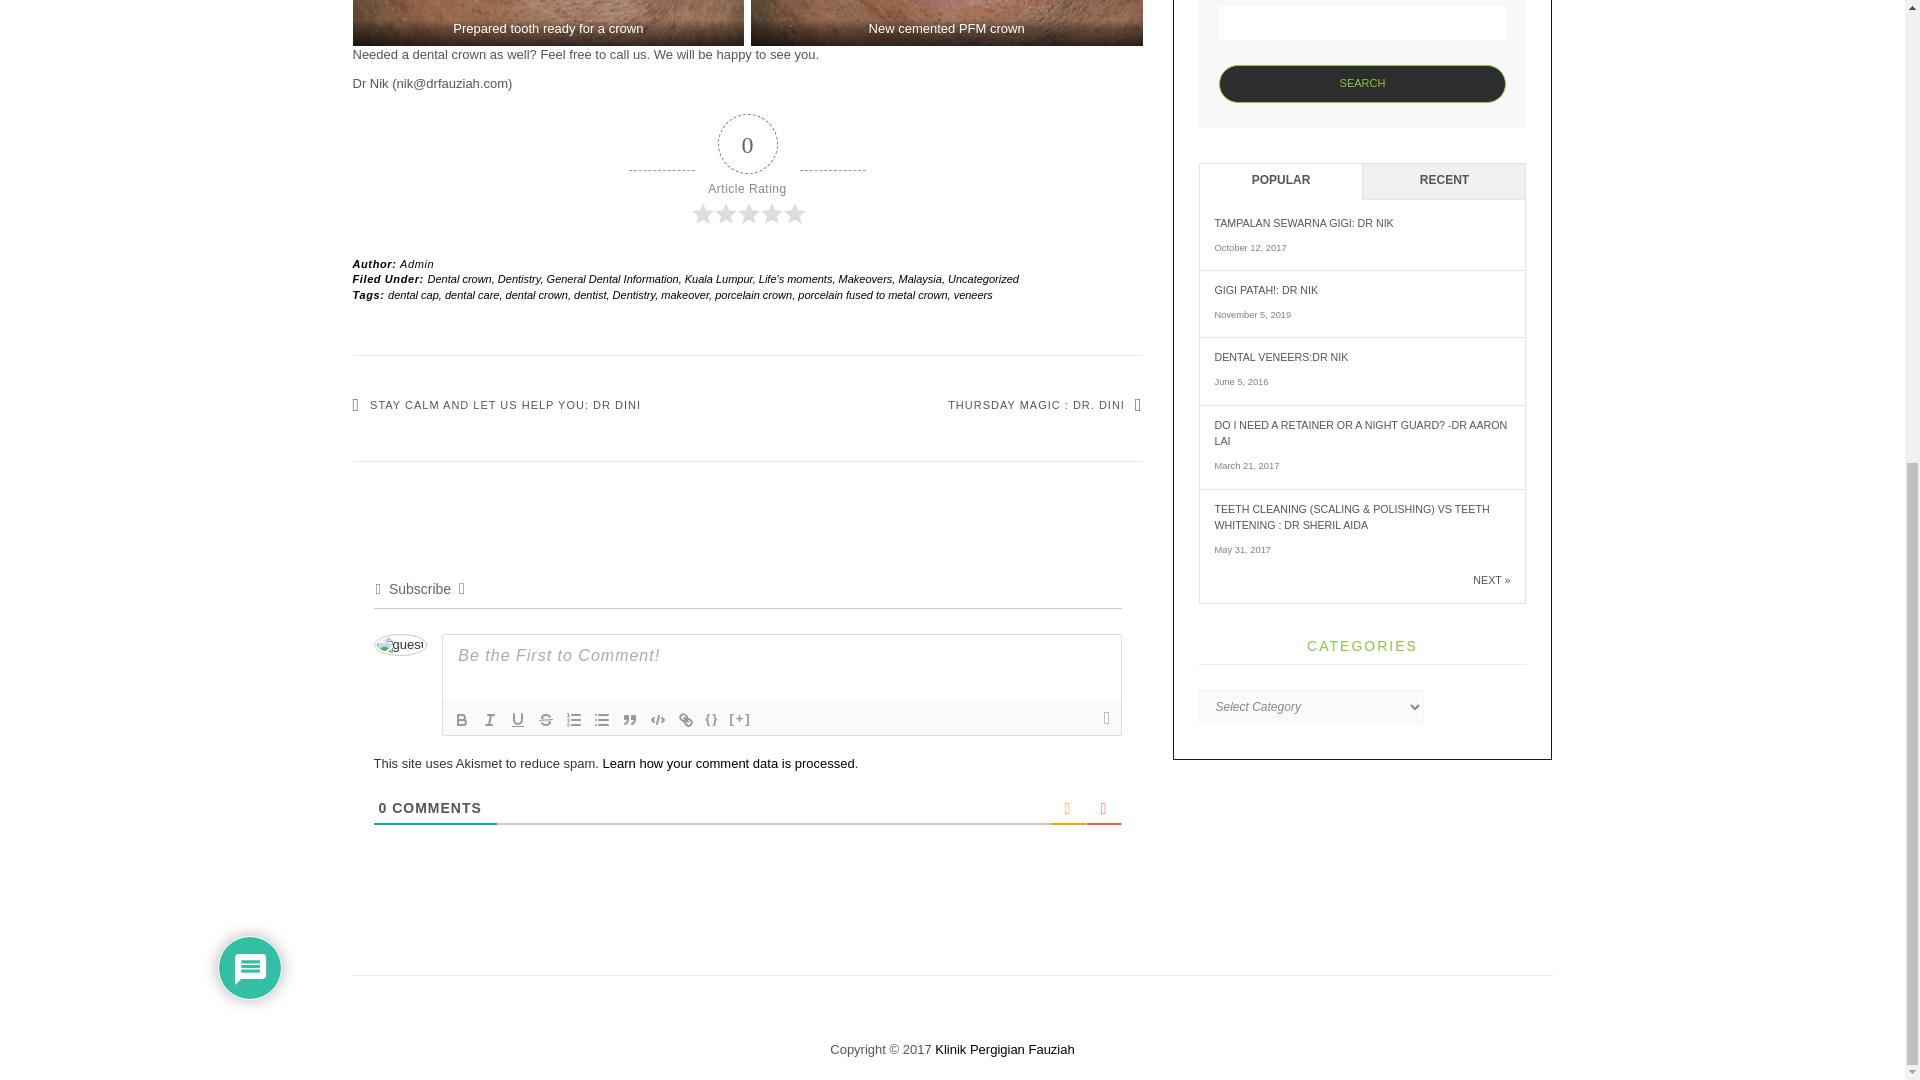 The height and width of the screenshot is (1080, 1920). I want to click on Strike, so click(546, 720).